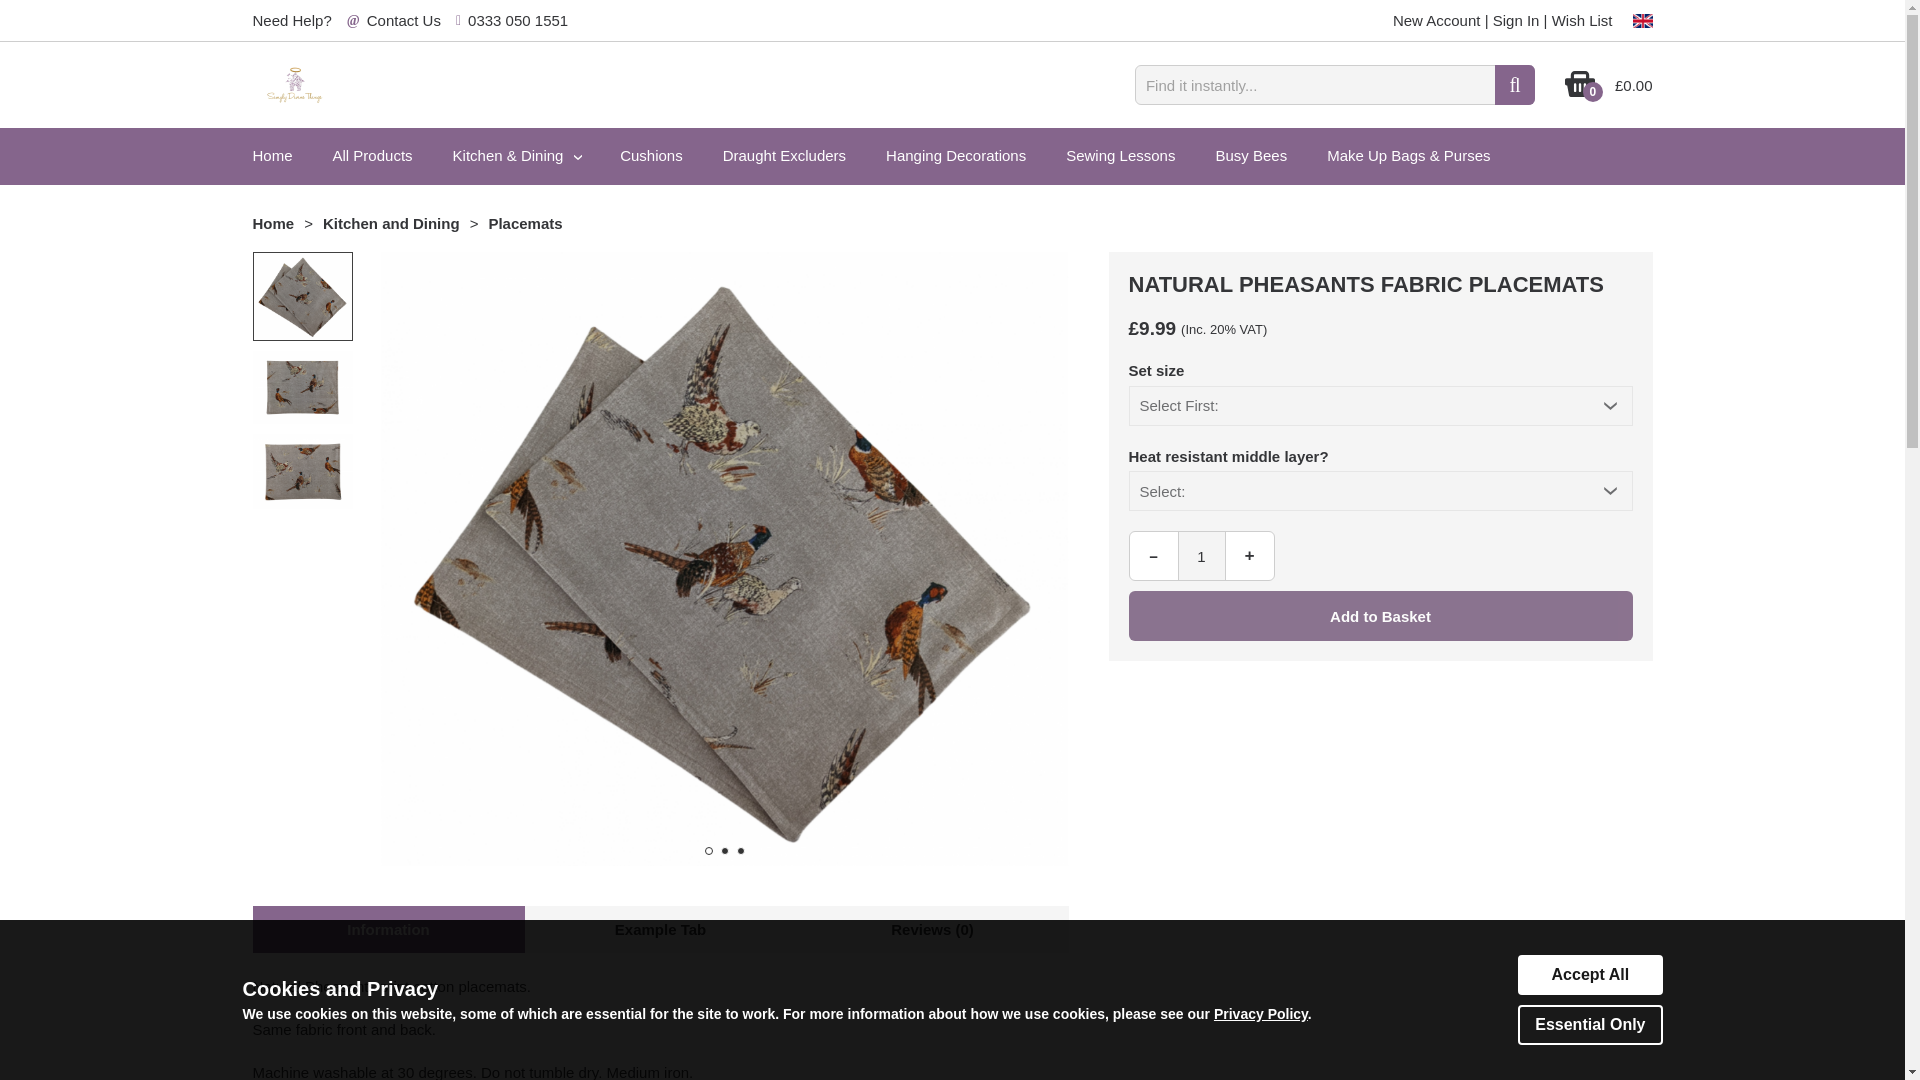  Describe the element at coordinates (1380, 616) in the screenshot. I see `Add to Basket` at that location.